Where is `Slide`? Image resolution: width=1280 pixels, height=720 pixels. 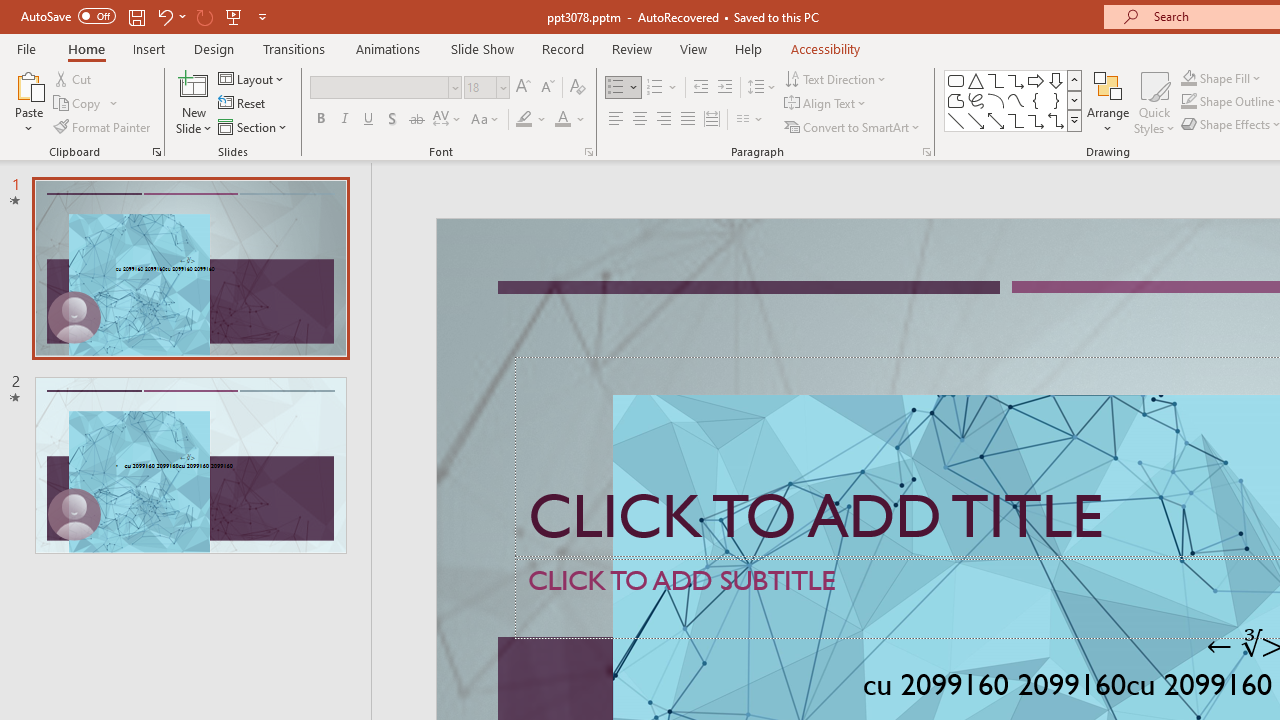
Slide is located at coordinates (190, 465).